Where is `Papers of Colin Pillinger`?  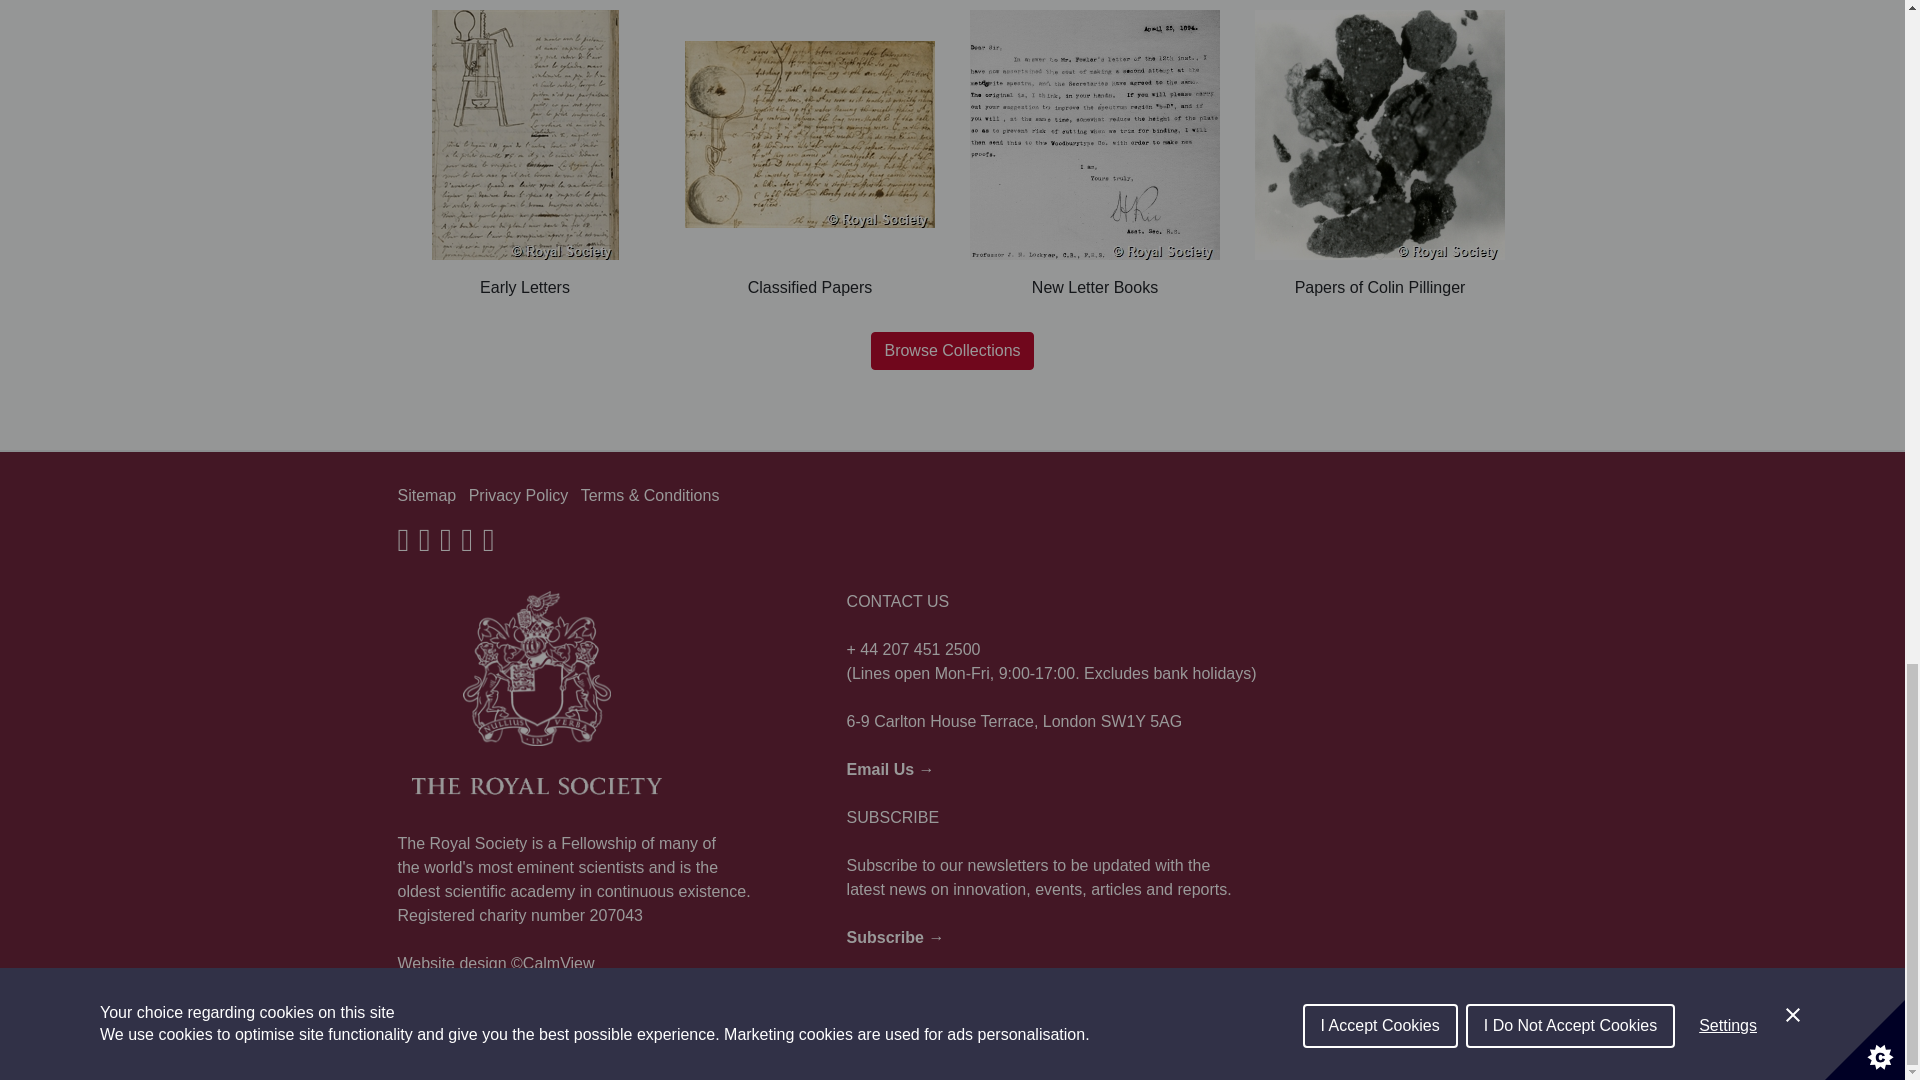
Papers of Colin Pillinger is located at coordinates (1379, 154).